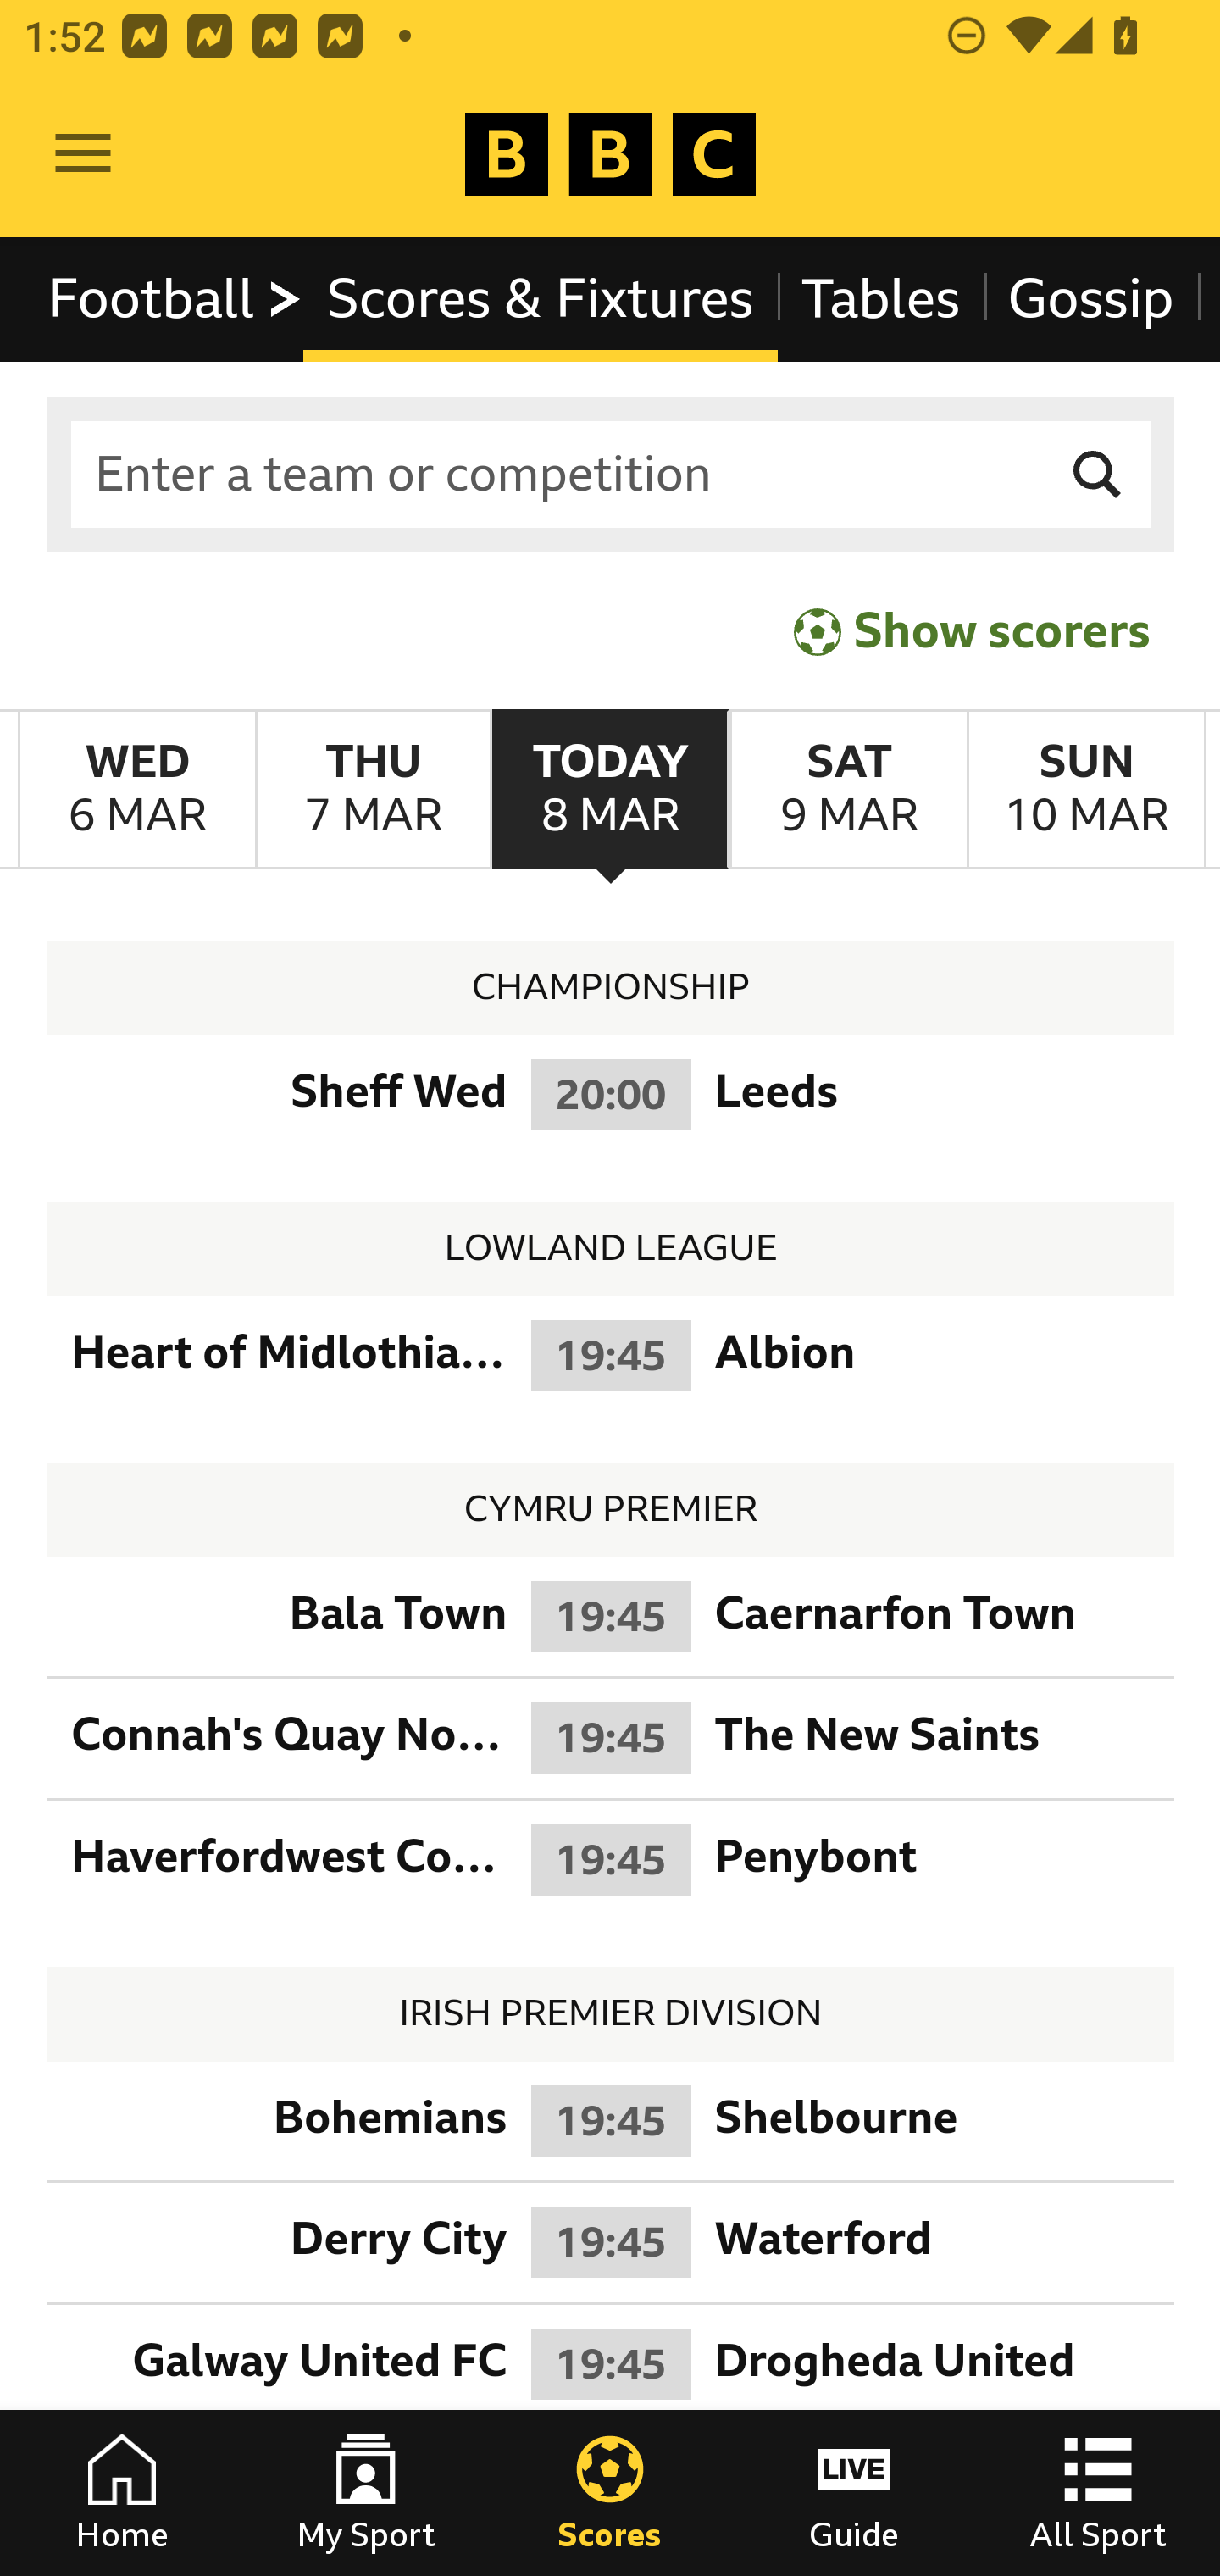  What do you see at coordinates (1090, 298) in the screenshot?
I see `Gossip` at bounding box center [1090, 298].